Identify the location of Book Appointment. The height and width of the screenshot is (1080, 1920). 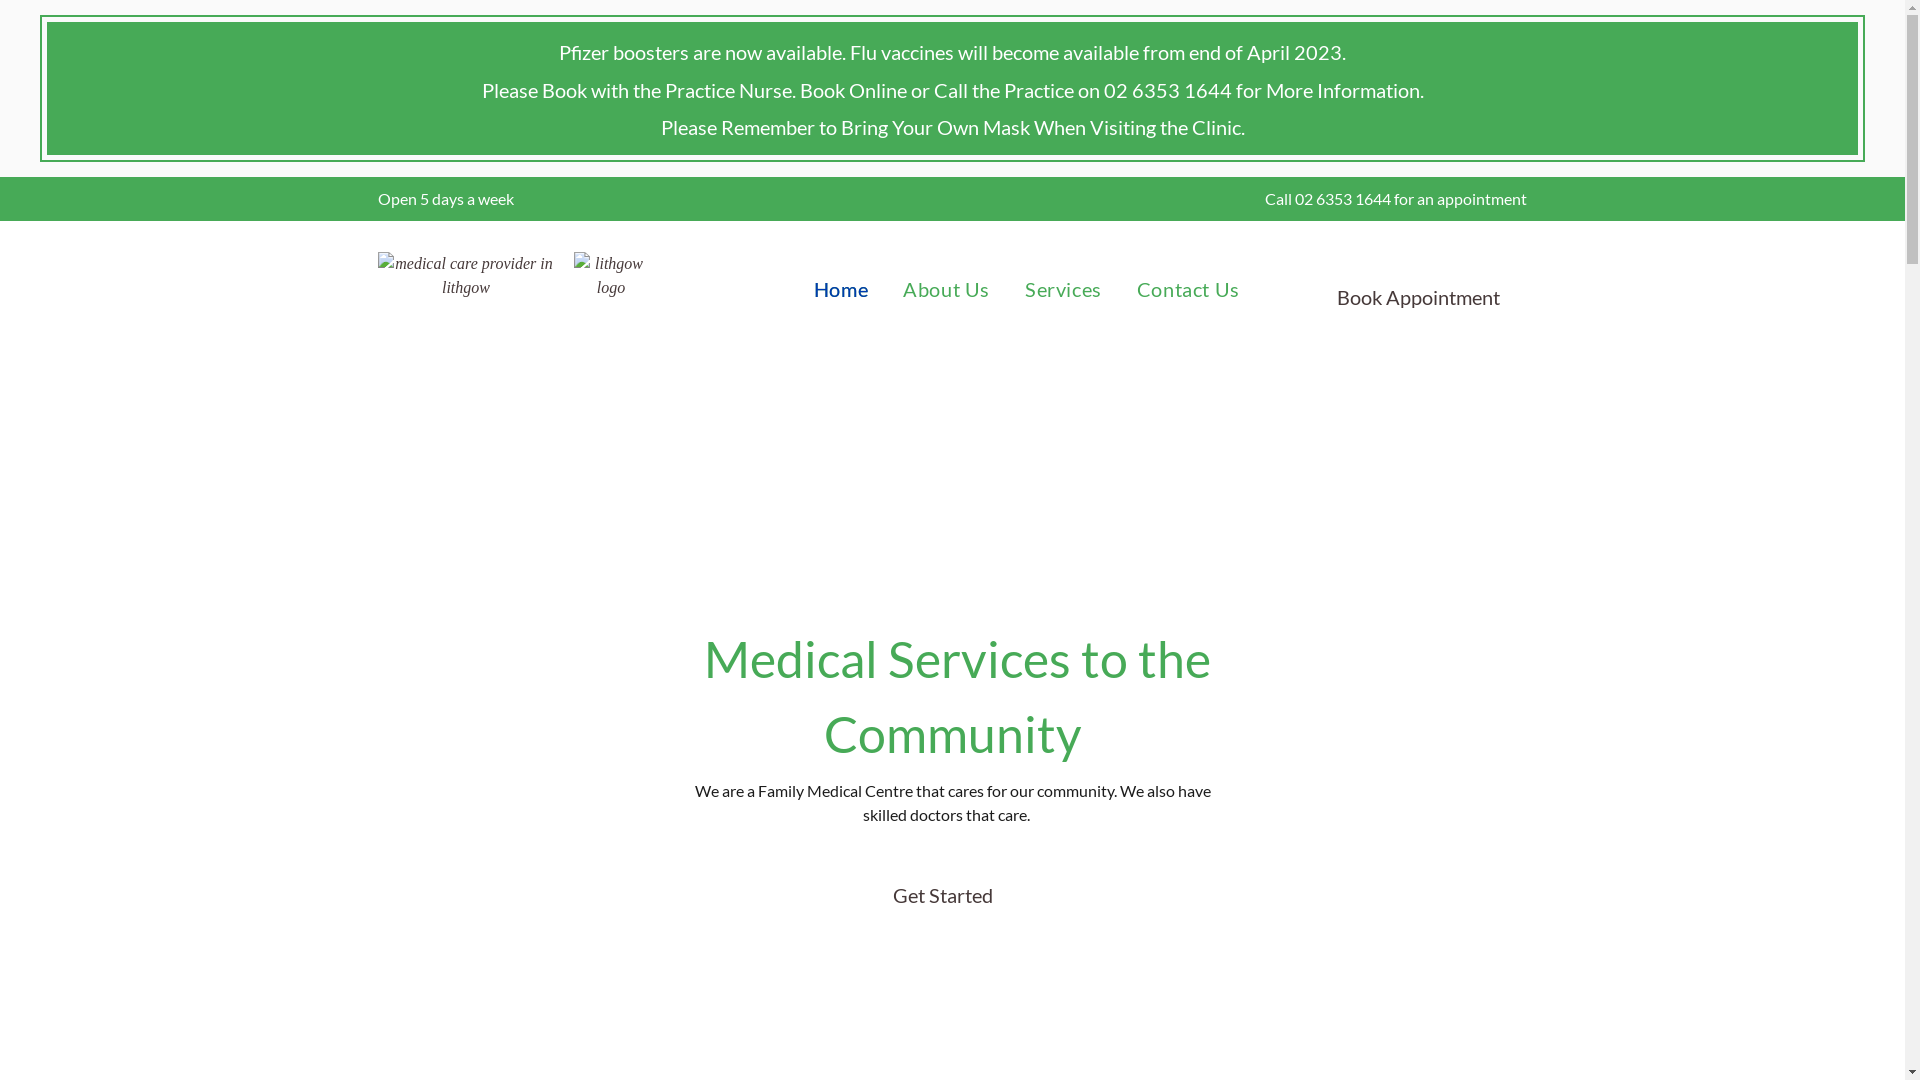
(1404, 290).